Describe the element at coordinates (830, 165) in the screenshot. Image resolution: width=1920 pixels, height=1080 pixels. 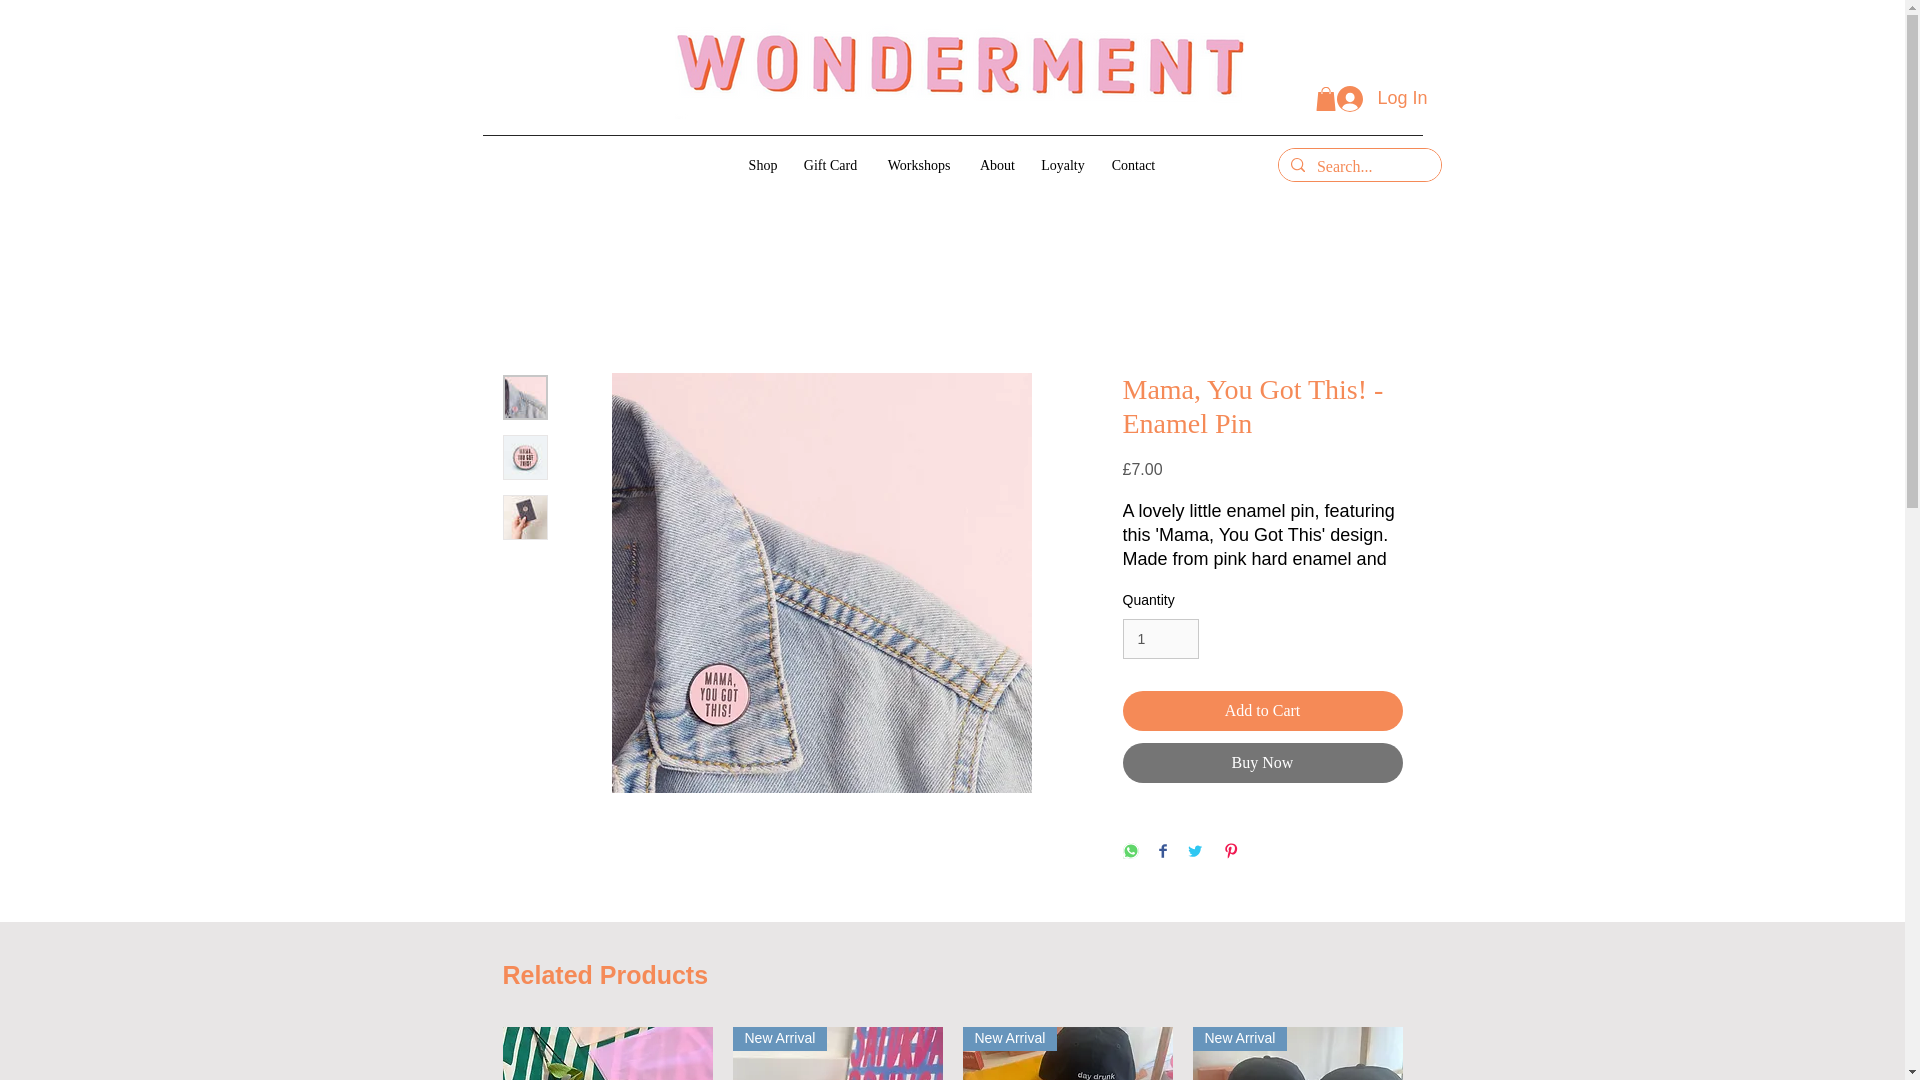
I see `Gift Card` at that location.